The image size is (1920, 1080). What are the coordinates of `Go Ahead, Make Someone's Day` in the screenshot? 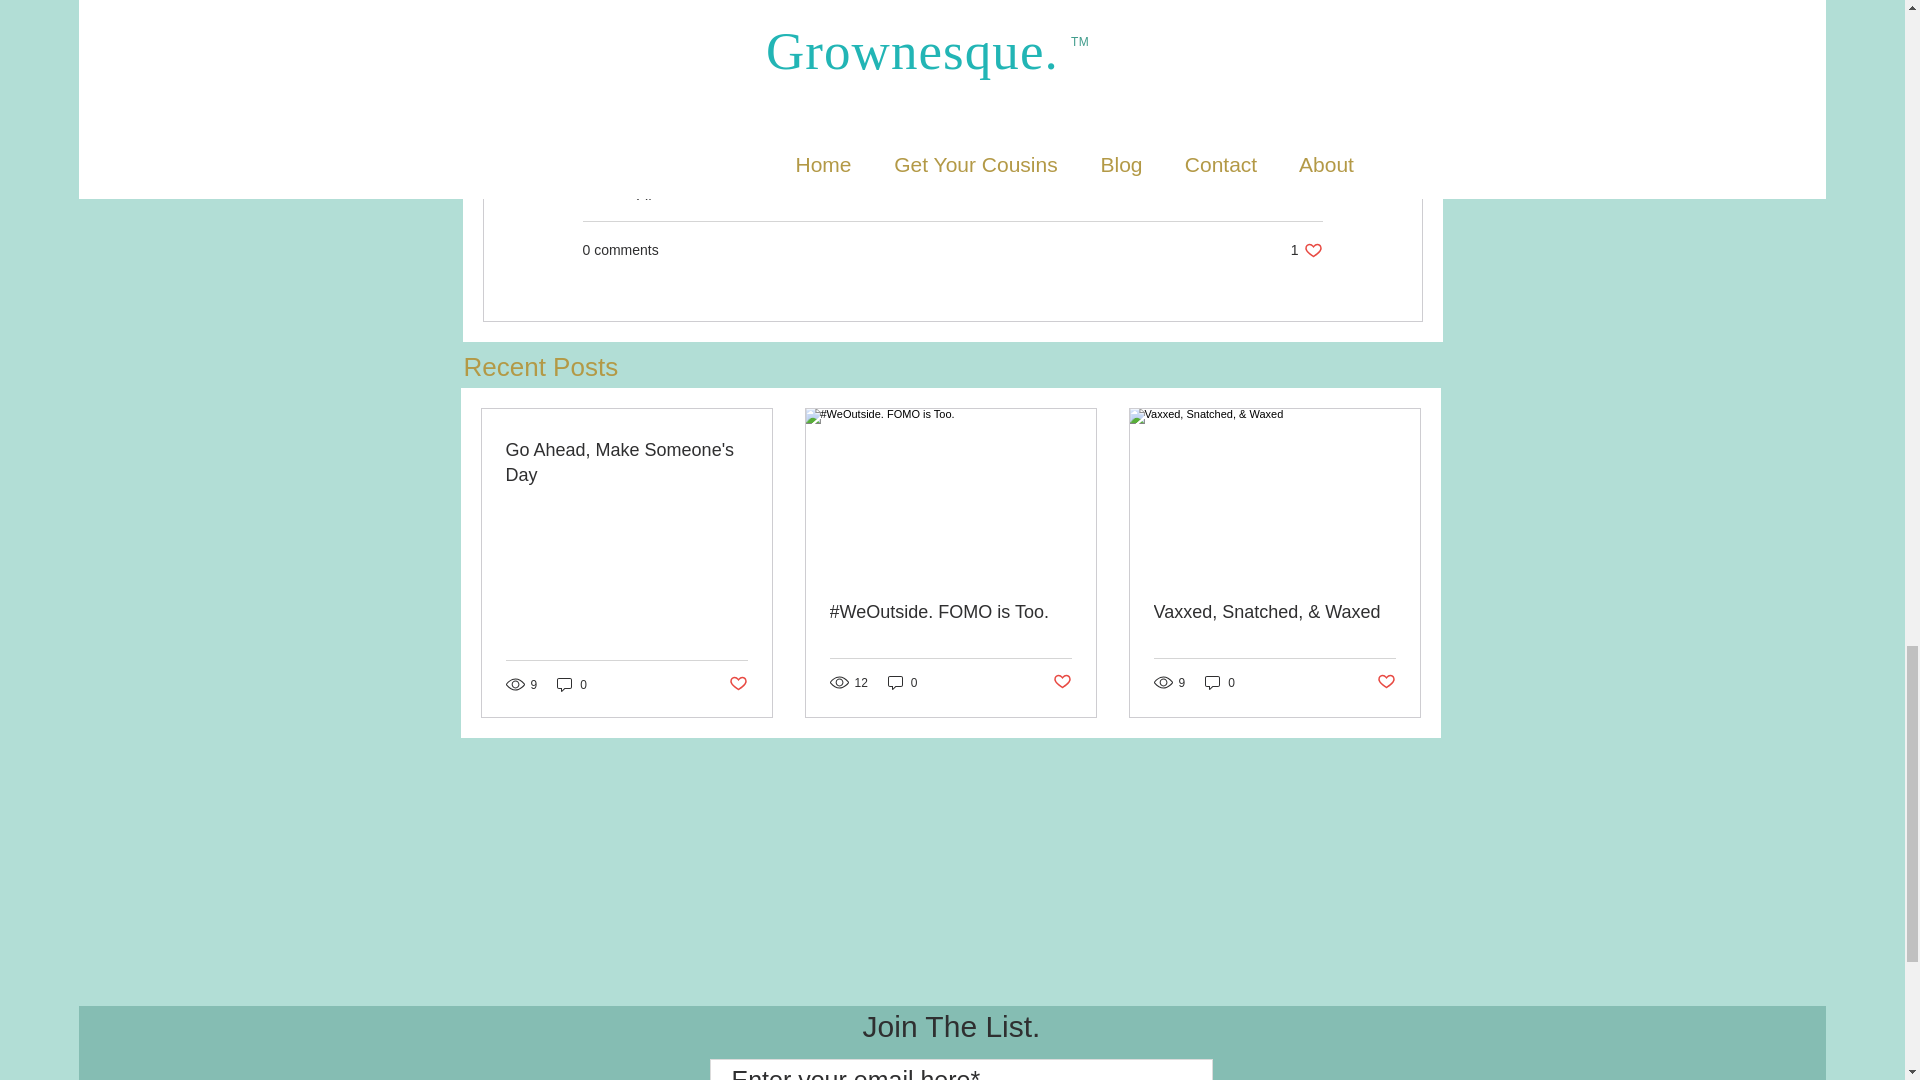 It's located at (627, 463).